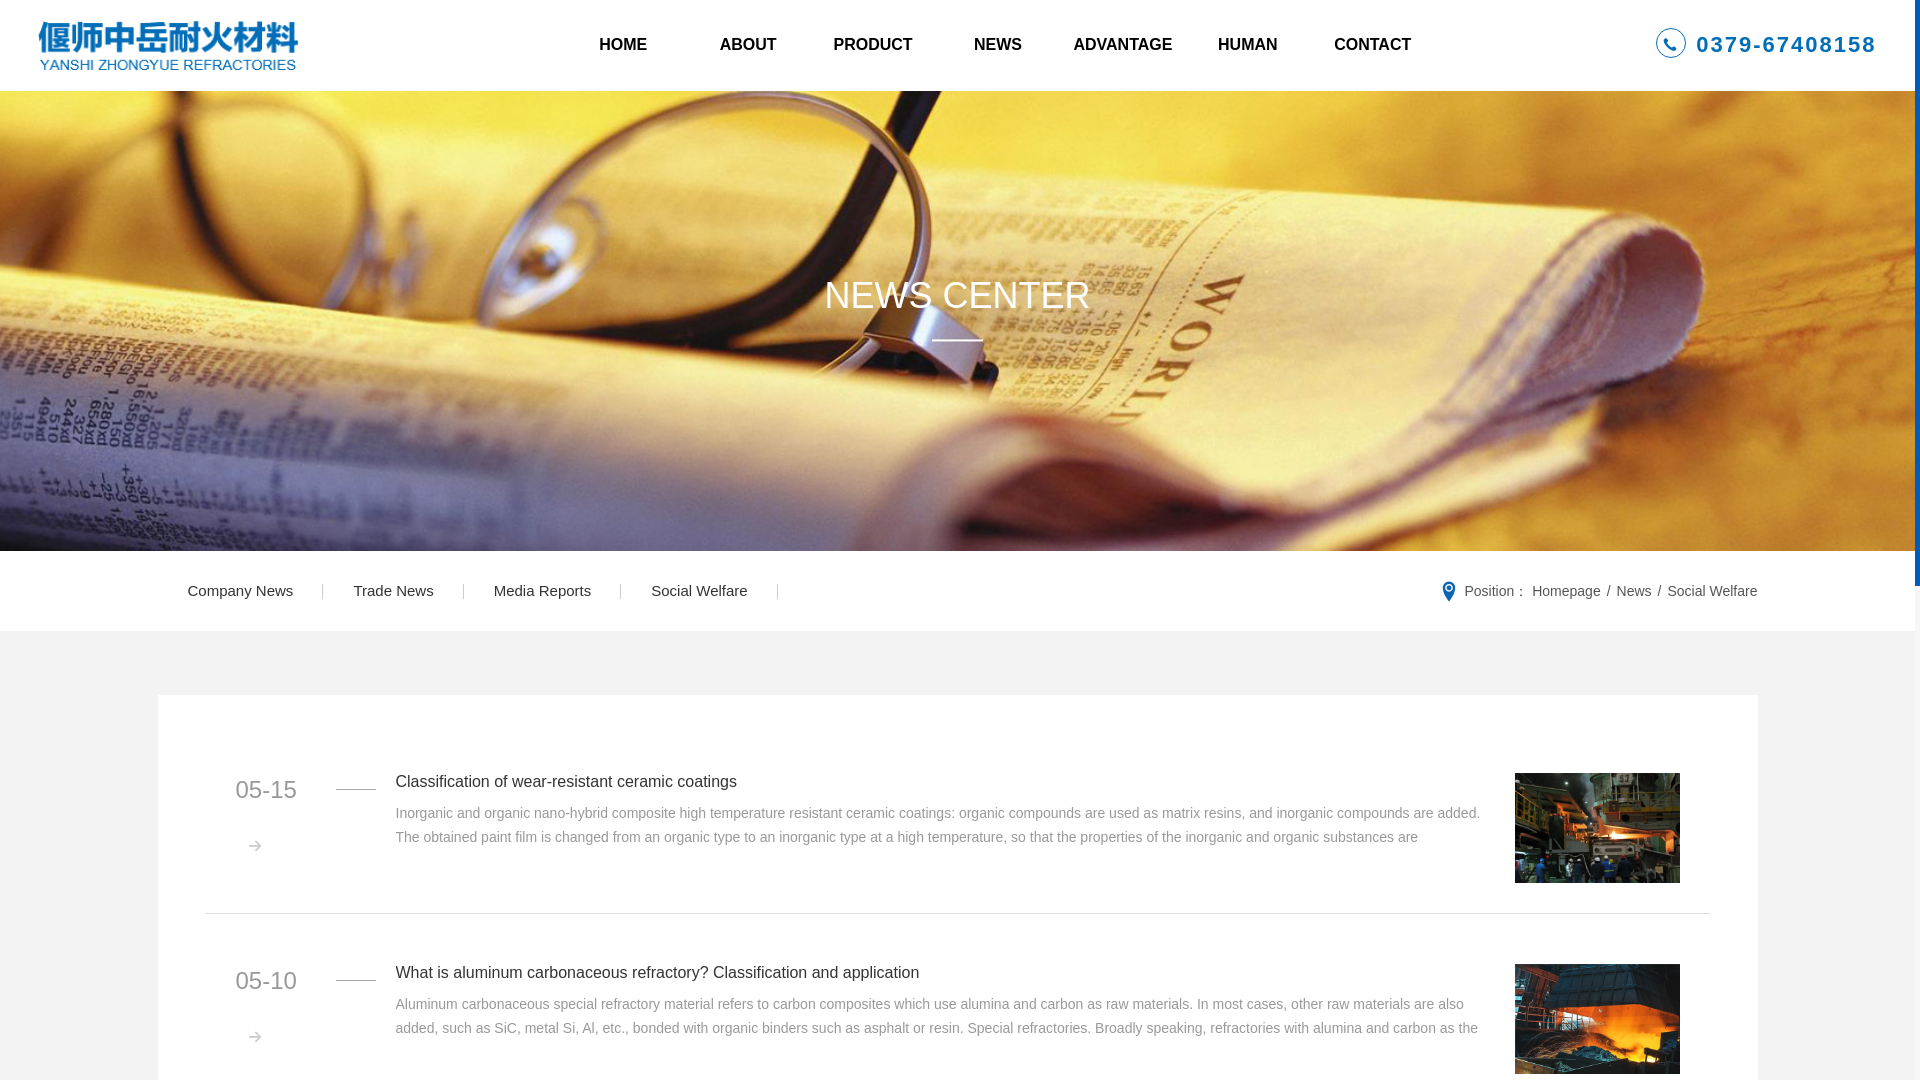  I want to click on NEWS, so click(998, 44).